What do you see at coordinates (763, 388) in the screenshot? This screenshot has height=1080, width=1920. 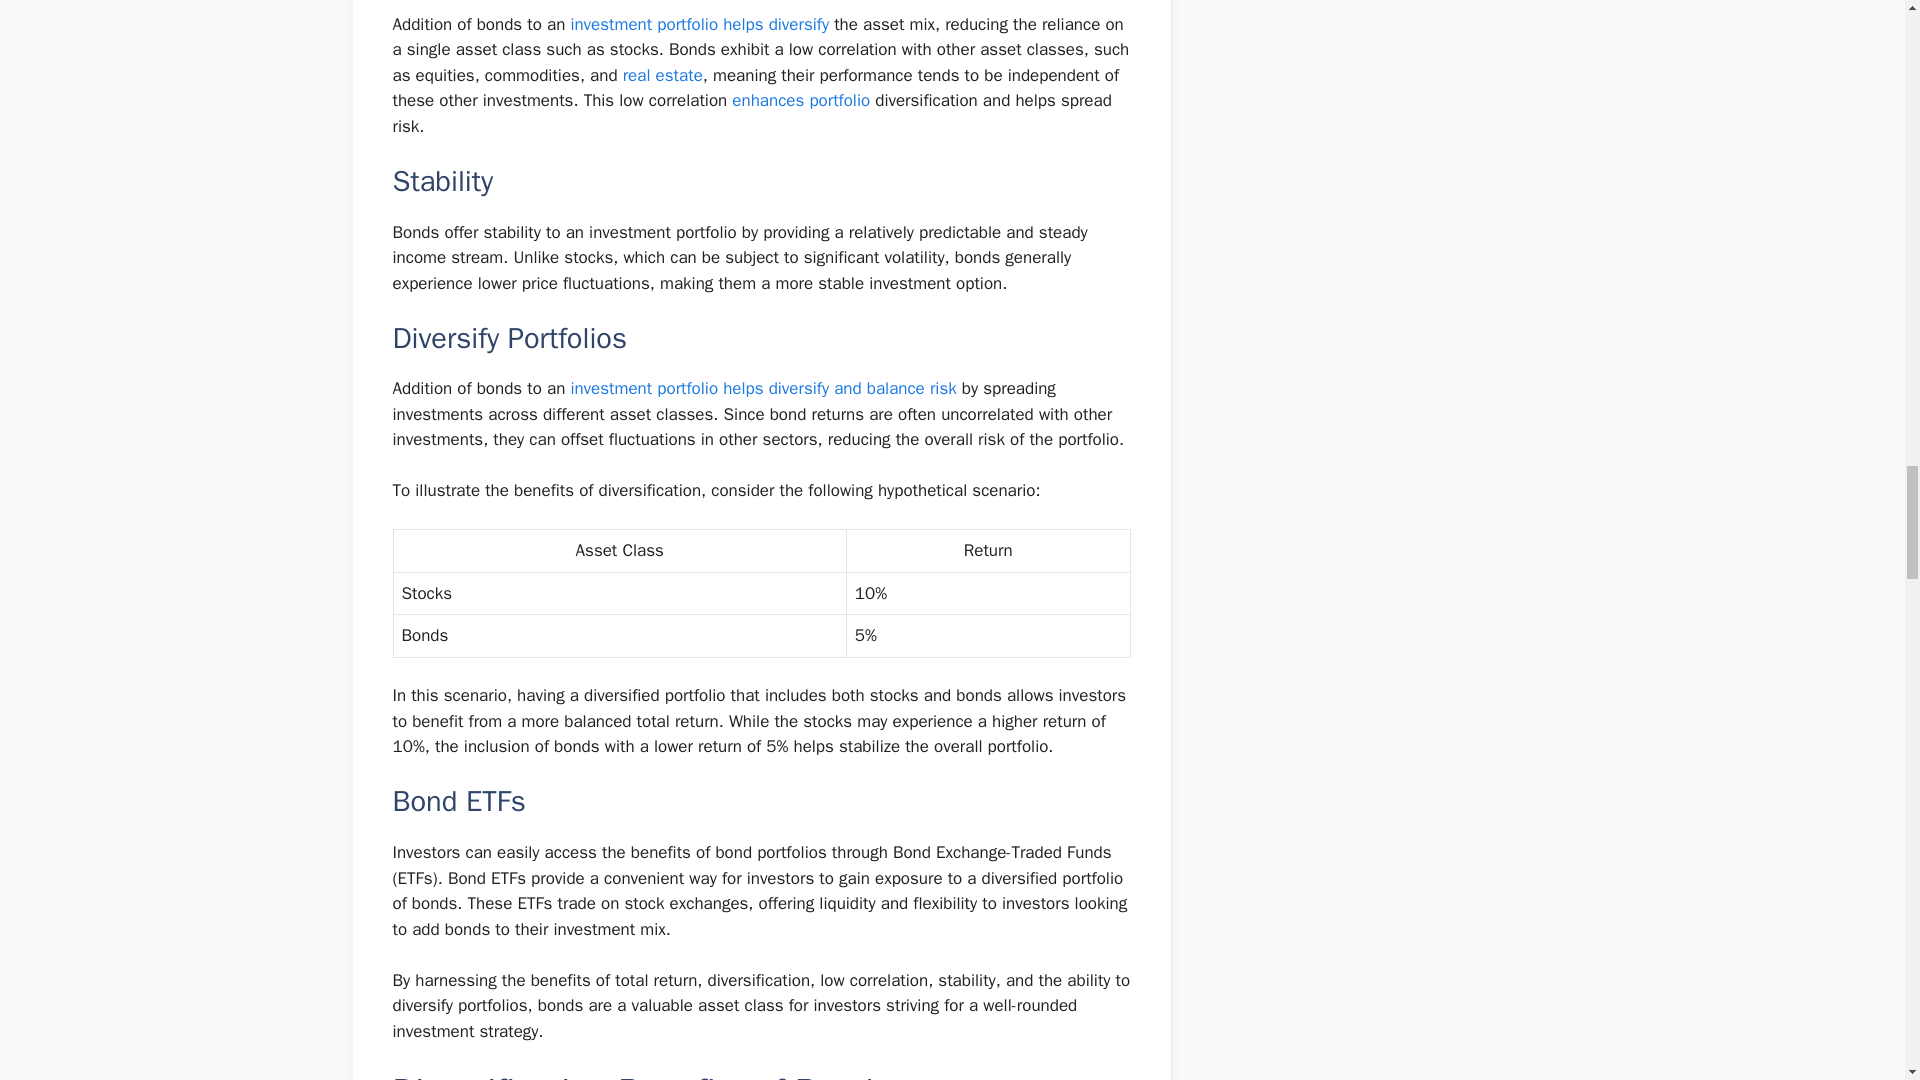 I see `investment portfolio helps diversify and balance risk` at bounding box center [763, 388].